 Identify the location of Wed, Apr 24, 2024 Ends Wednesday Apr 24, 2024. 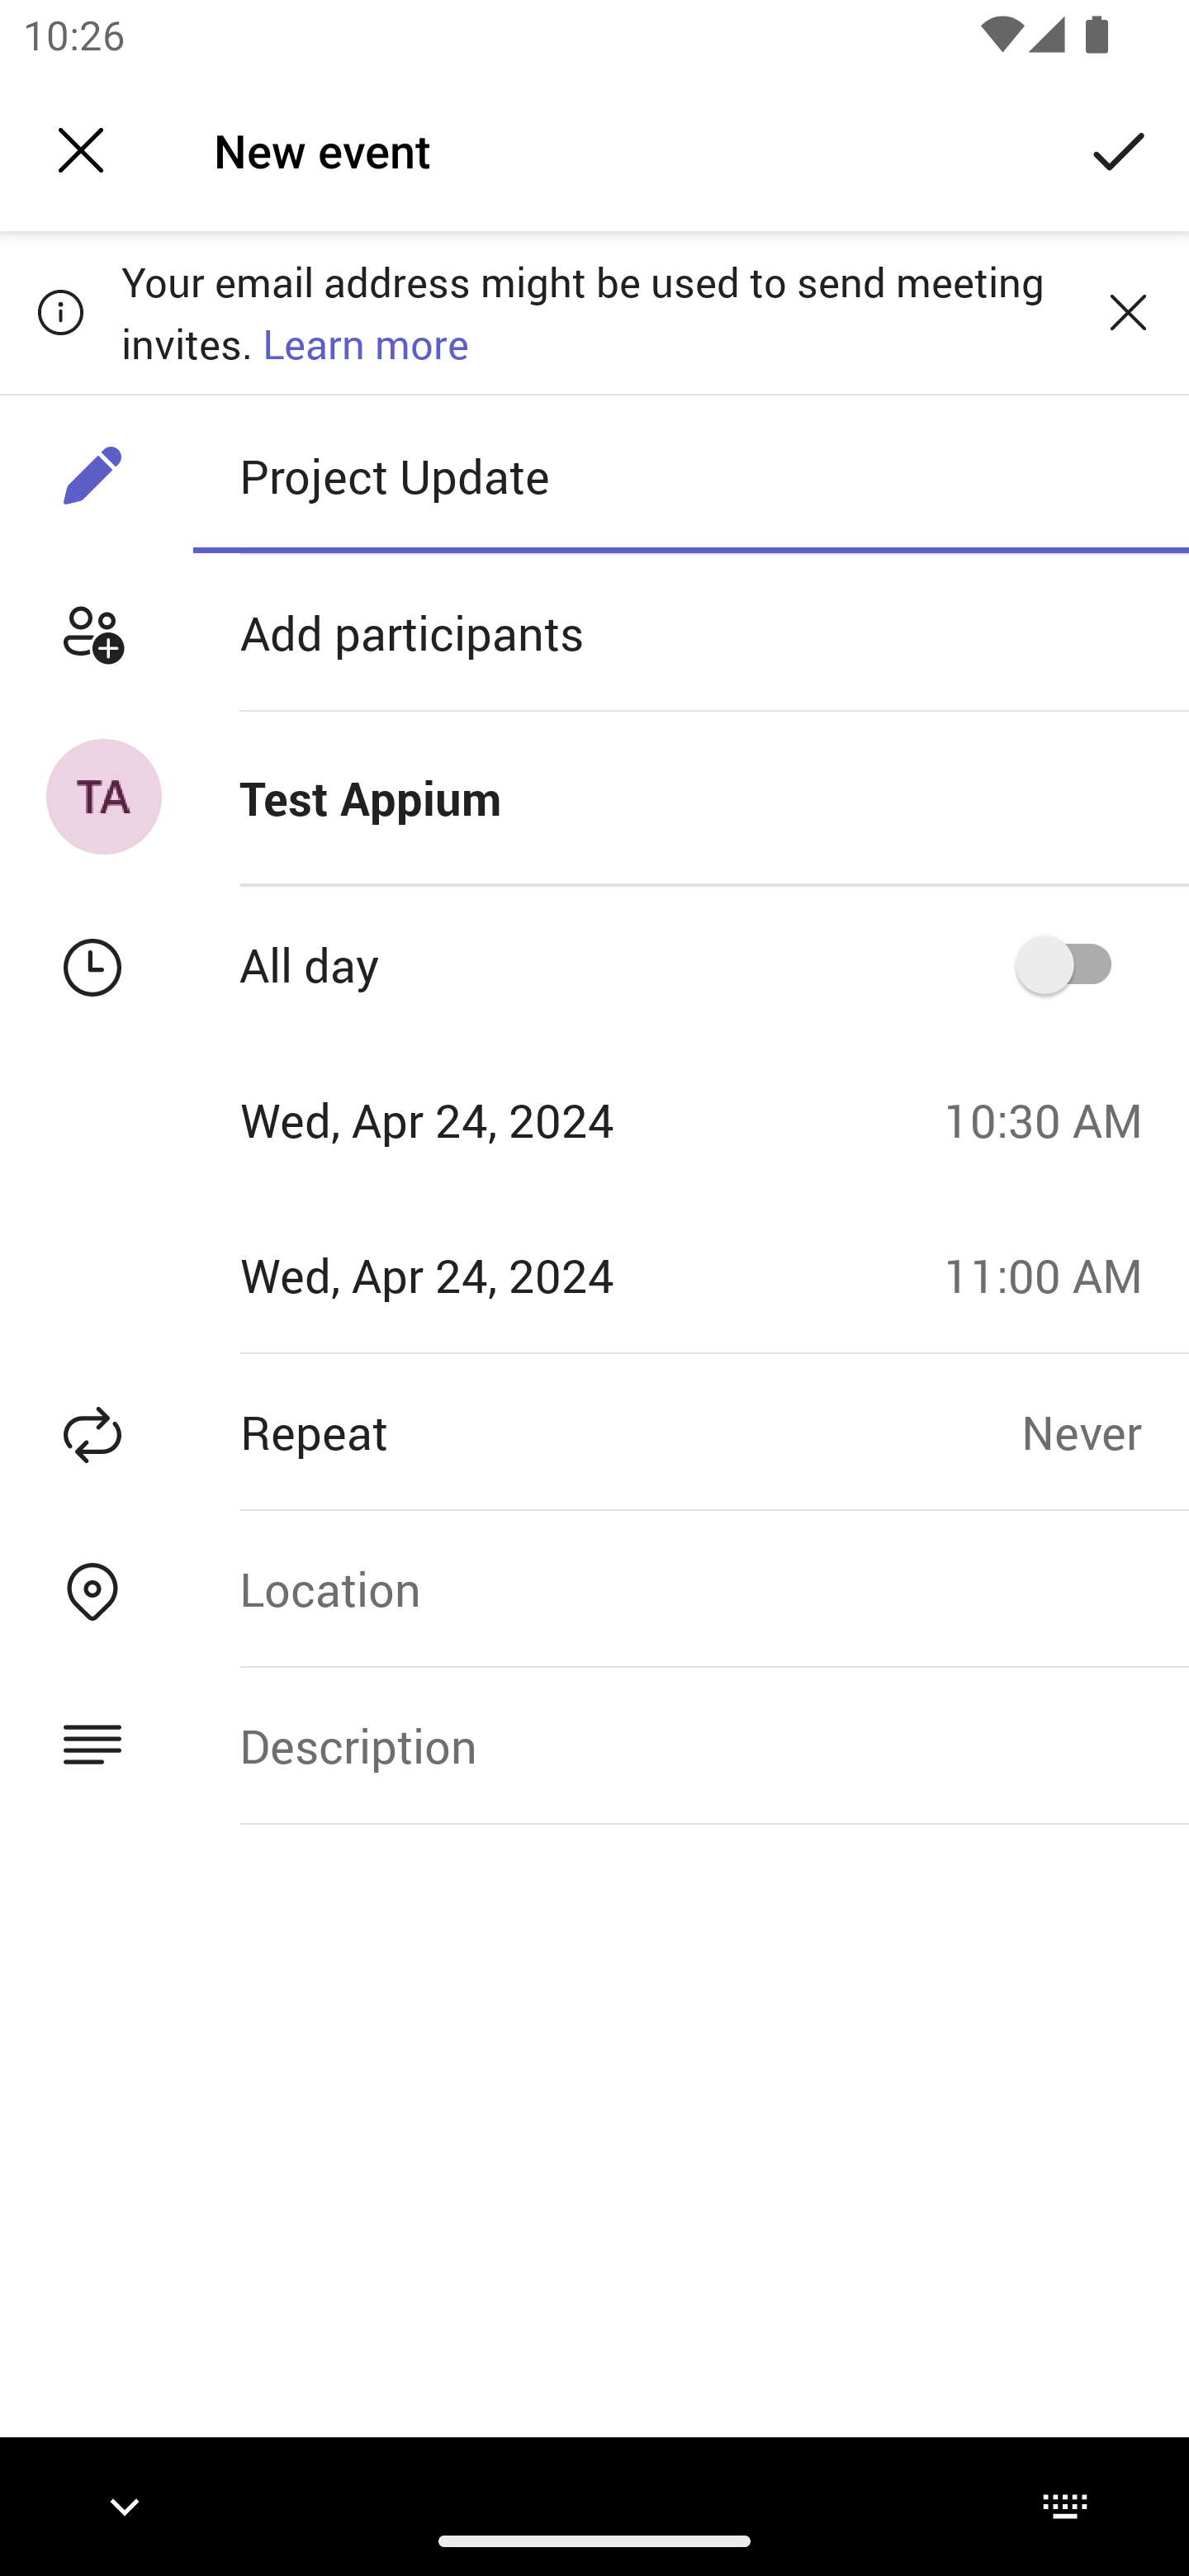
(460, 1275).